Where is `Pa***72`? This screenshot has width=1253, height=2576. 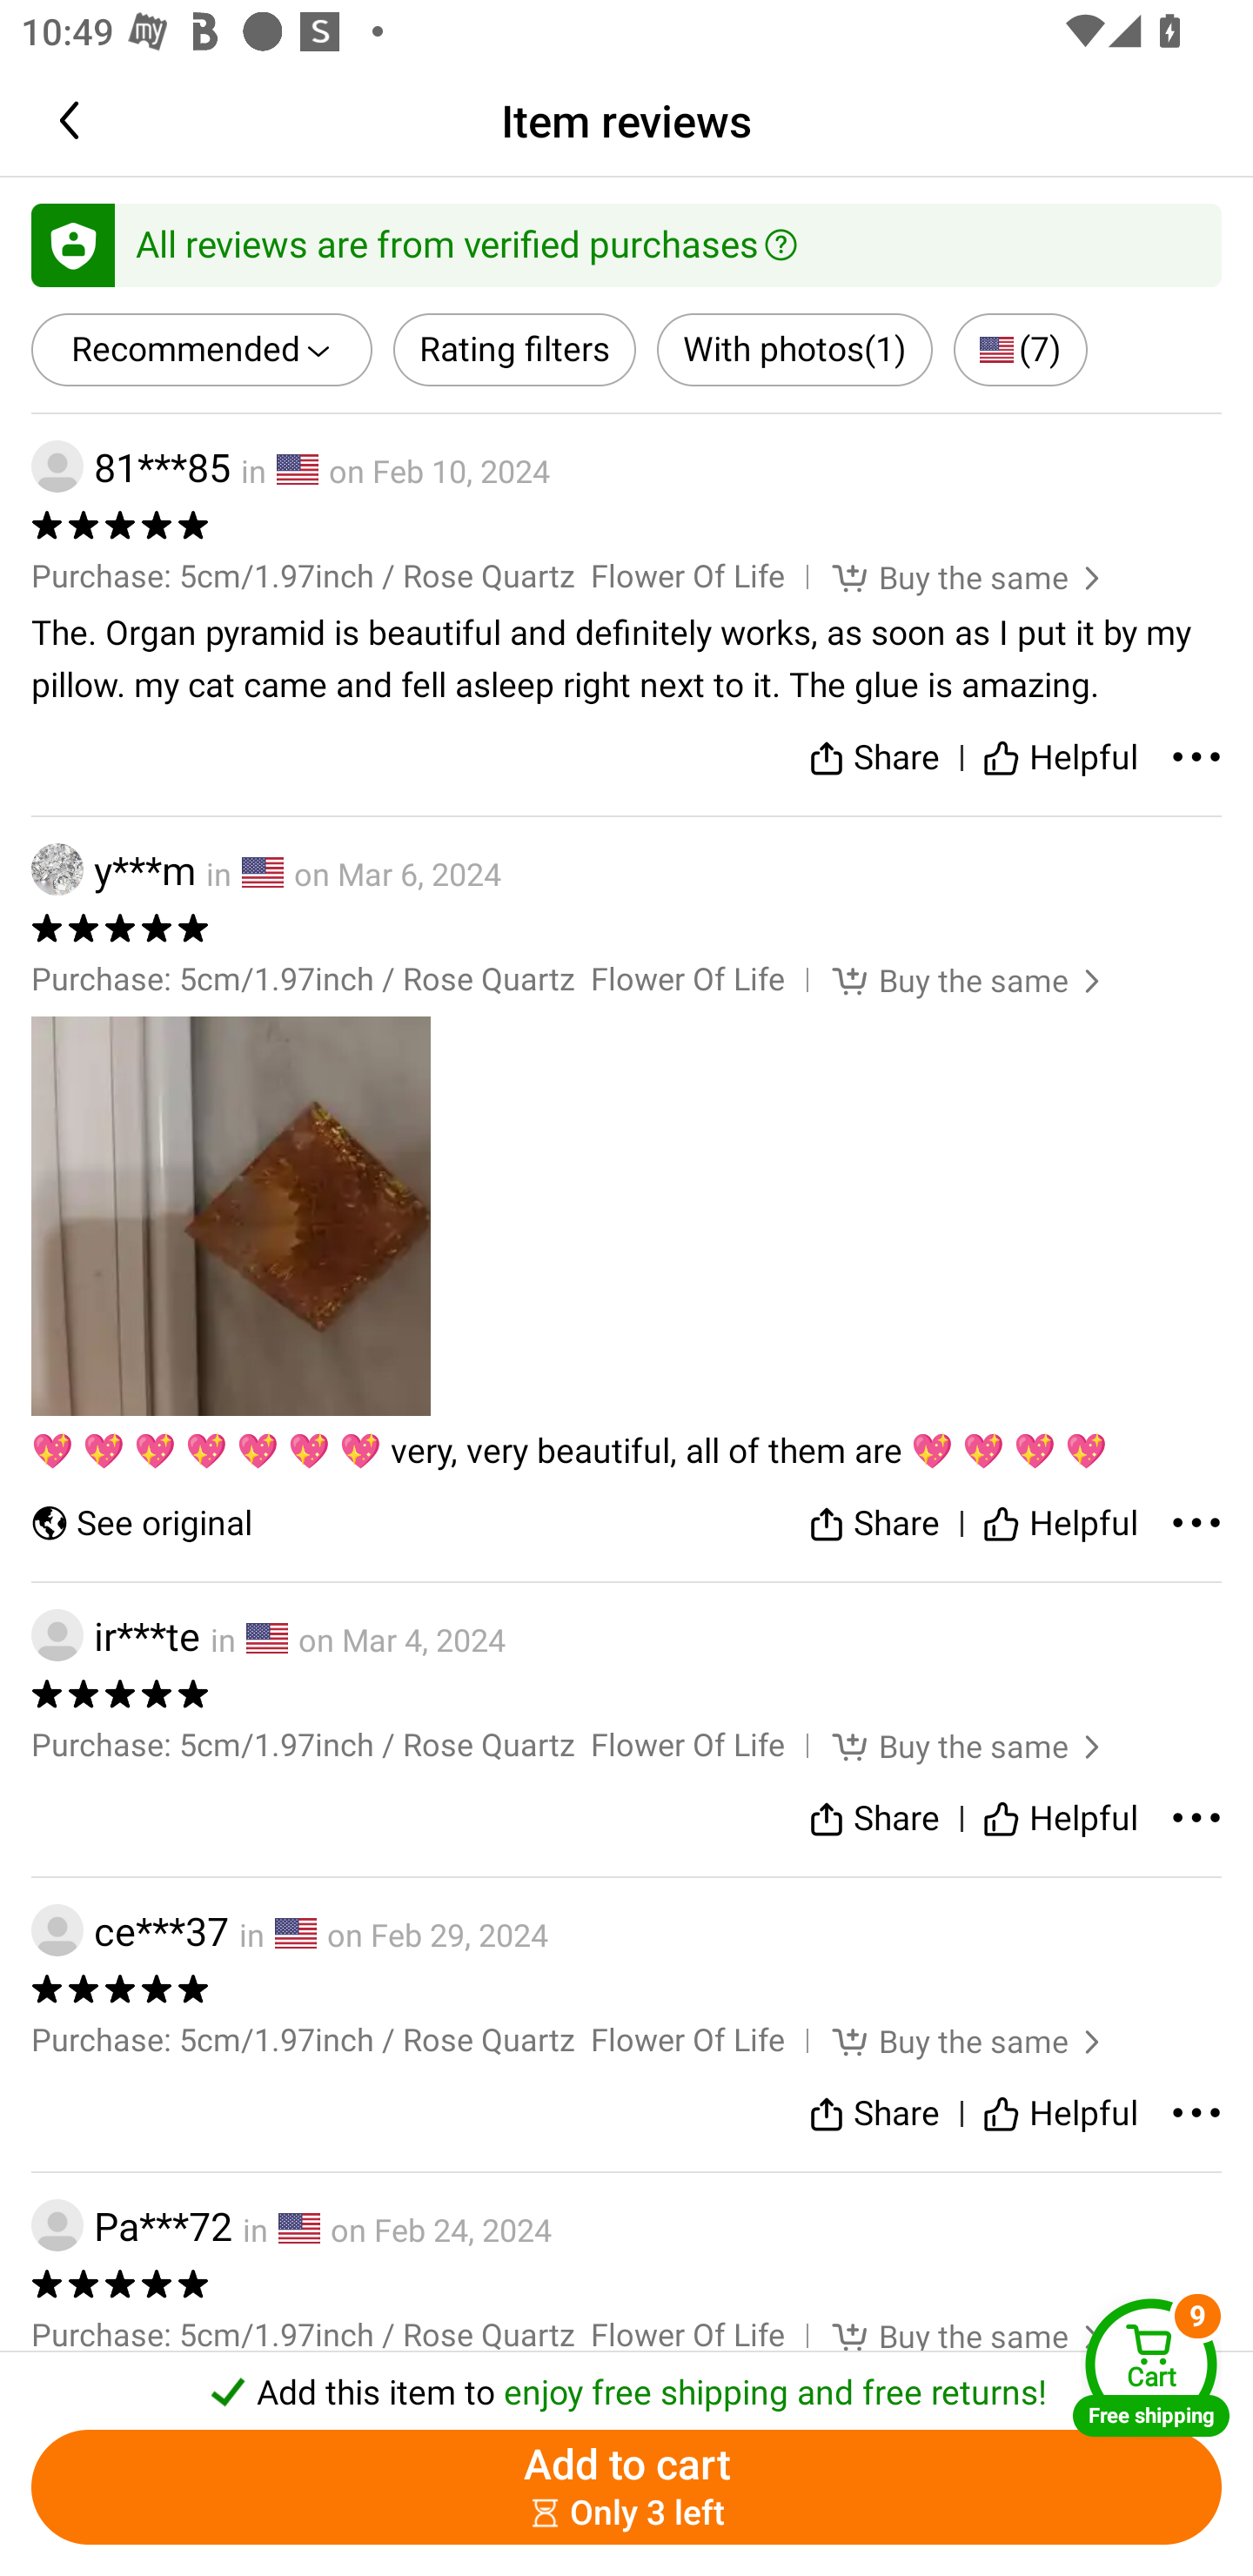 Pa***72 is located at coordinates (131, 2225).